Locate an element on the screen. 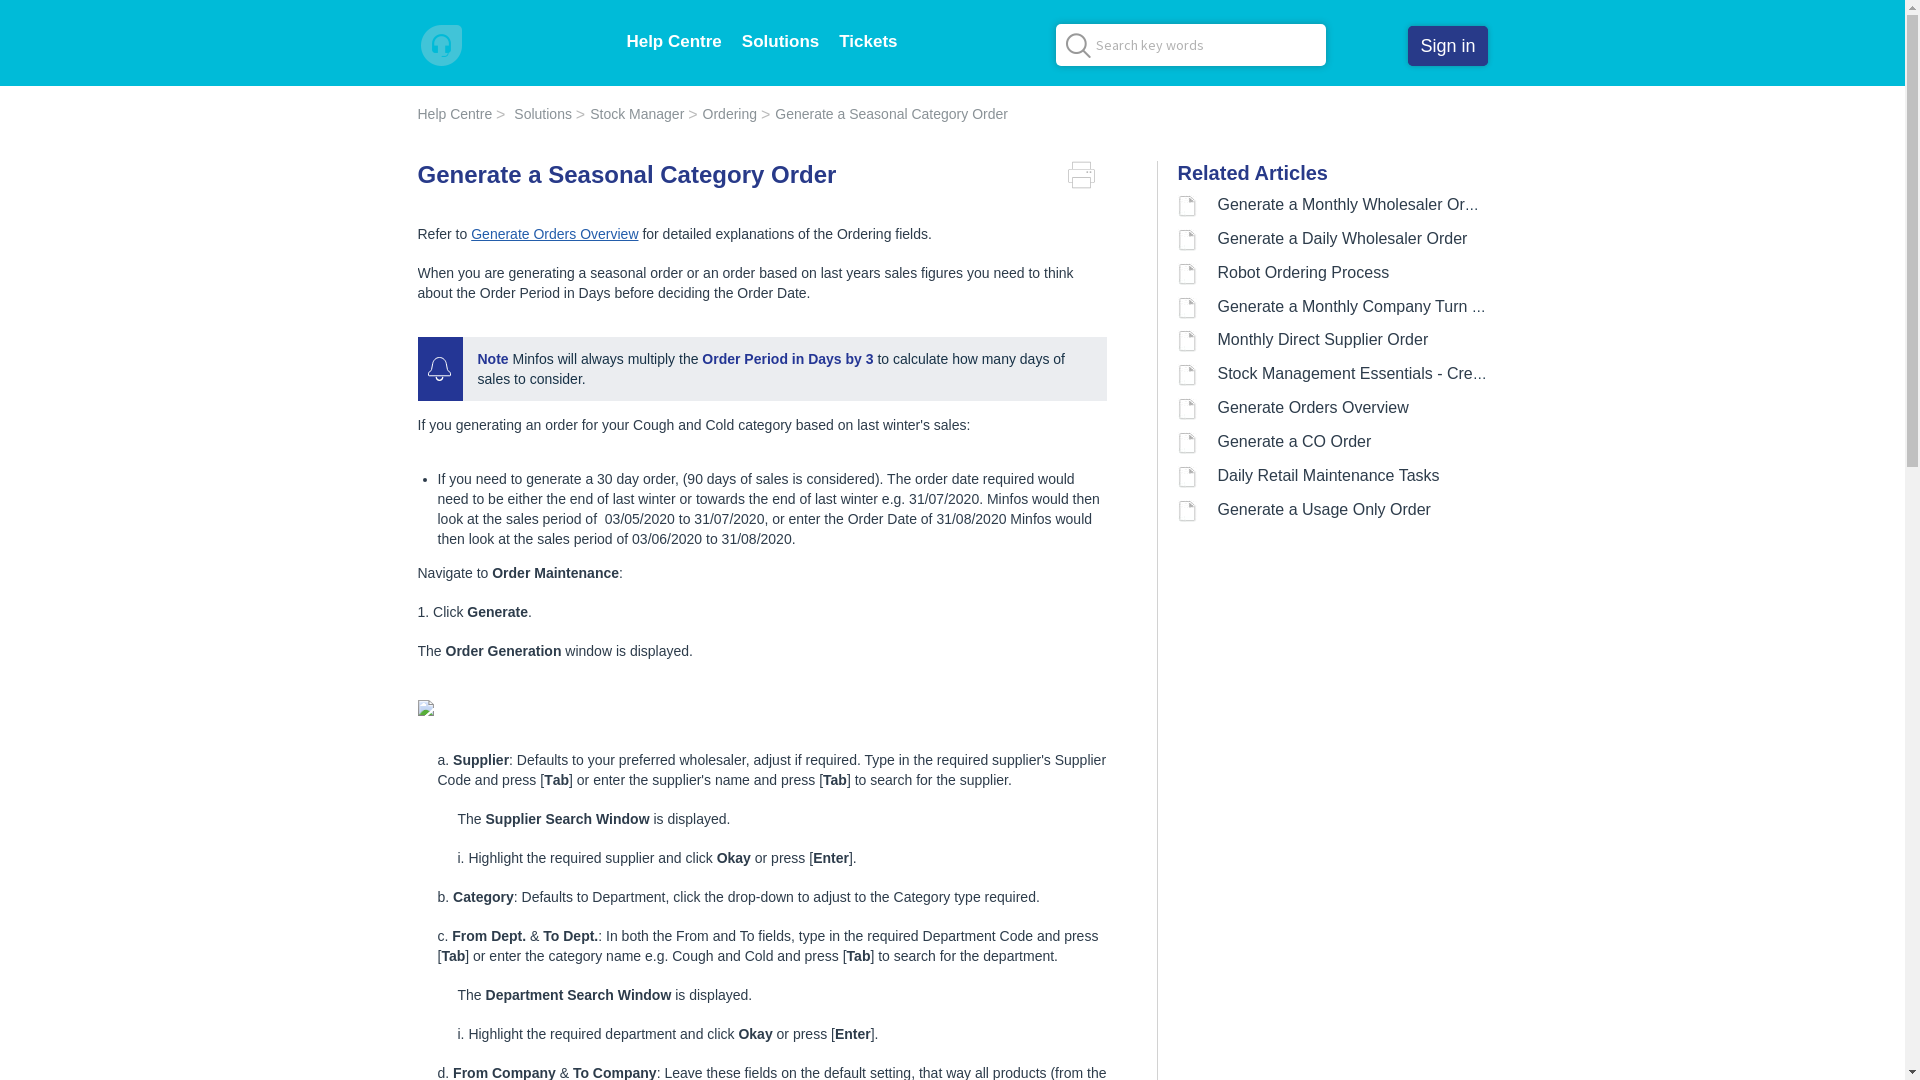 Image resolution: width=1920 pixels, height=1080 pixels. Daily Retail Maintenance Tasks is located at coordinates (1329, 476).